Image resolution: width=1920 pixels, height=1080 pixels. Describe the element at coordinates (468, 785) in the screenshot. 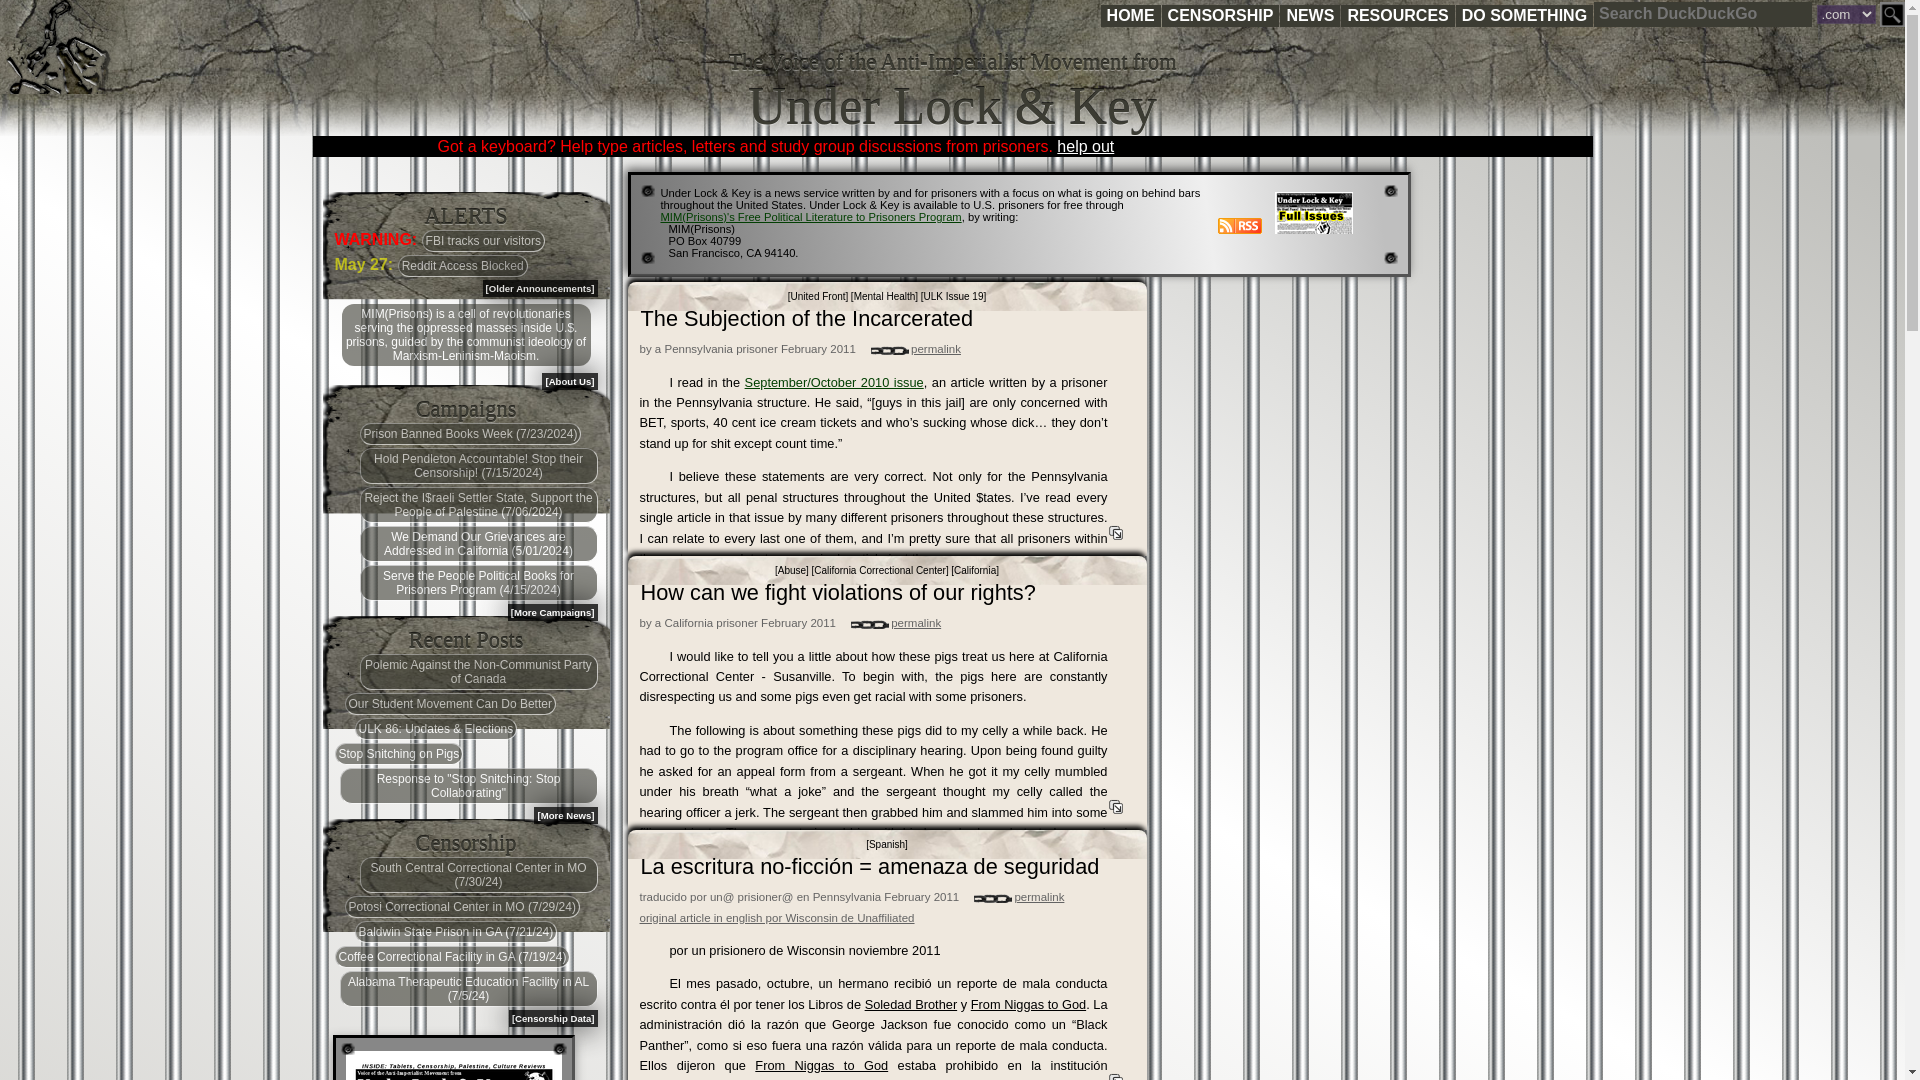

I see `Response to "Stop Snitching: Stop Collaborating"` at that location.